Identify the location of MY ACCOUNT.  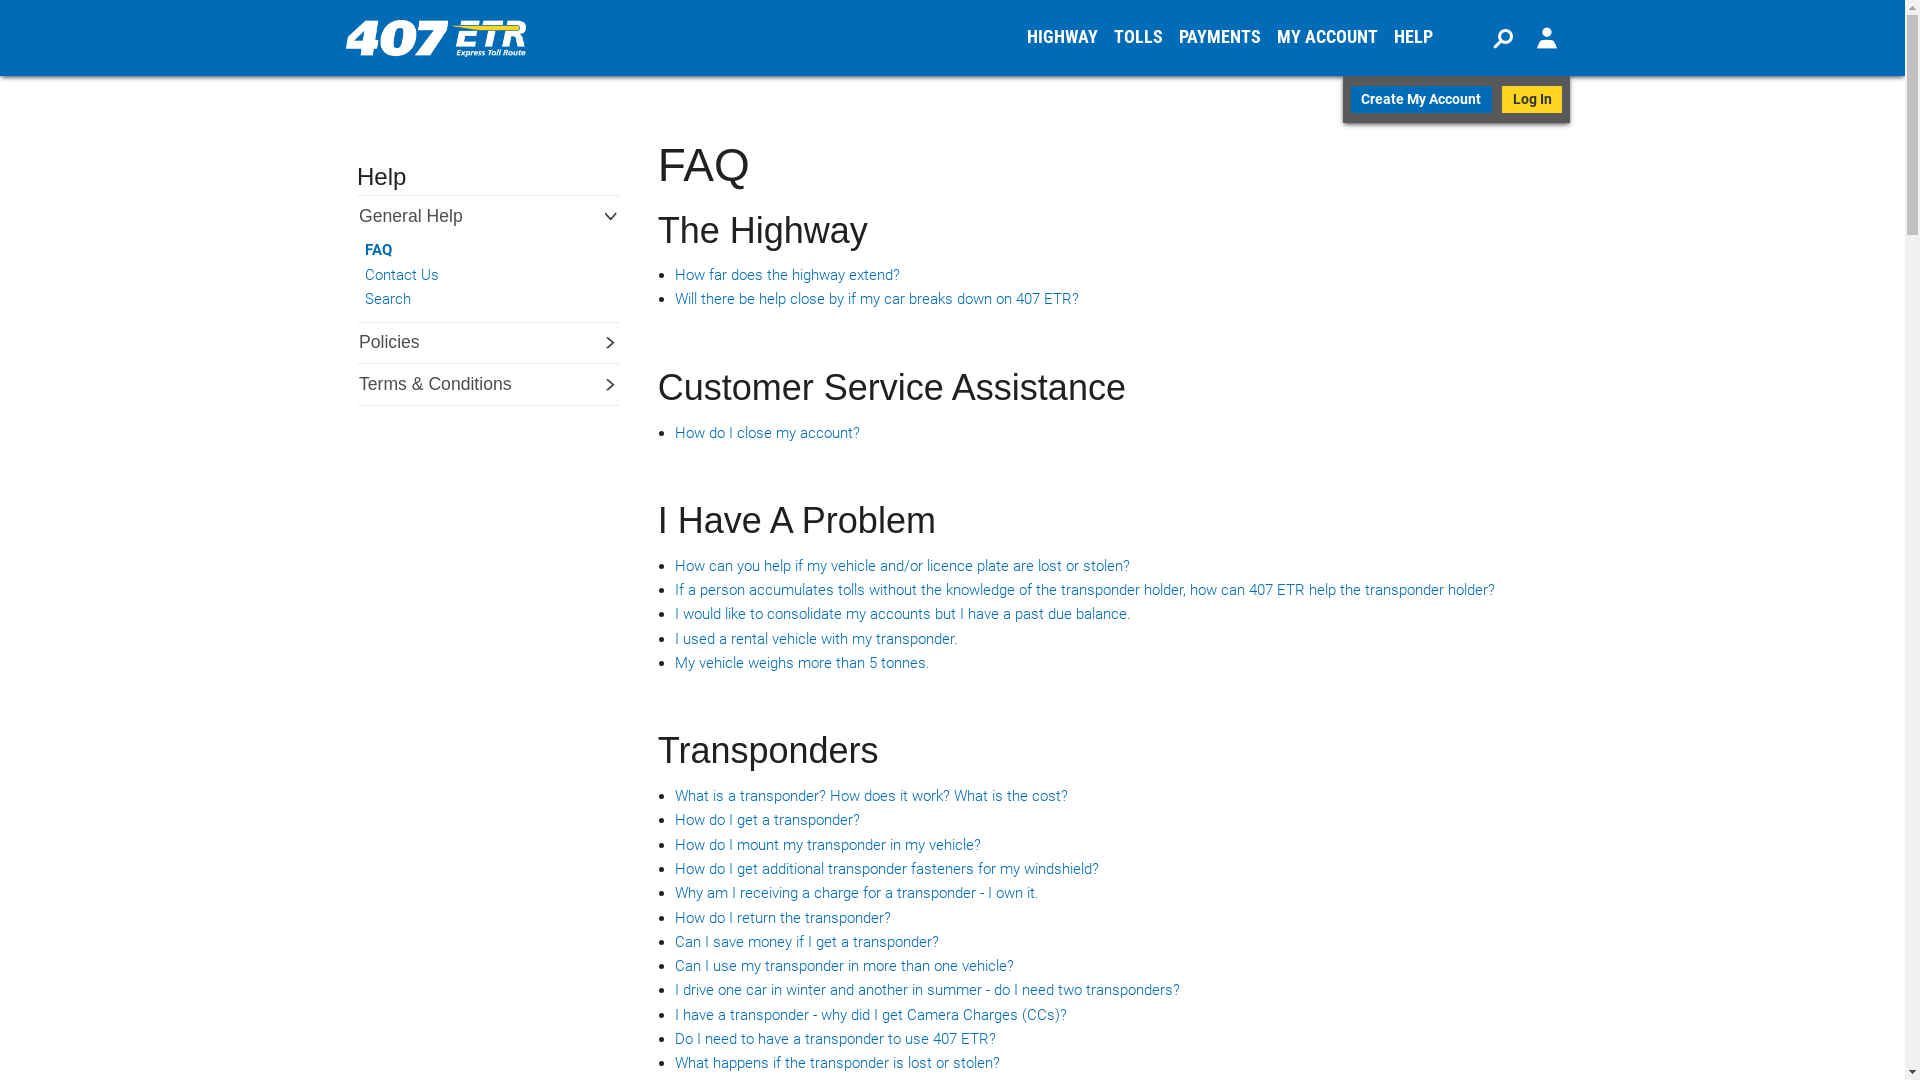
(1328, 38).